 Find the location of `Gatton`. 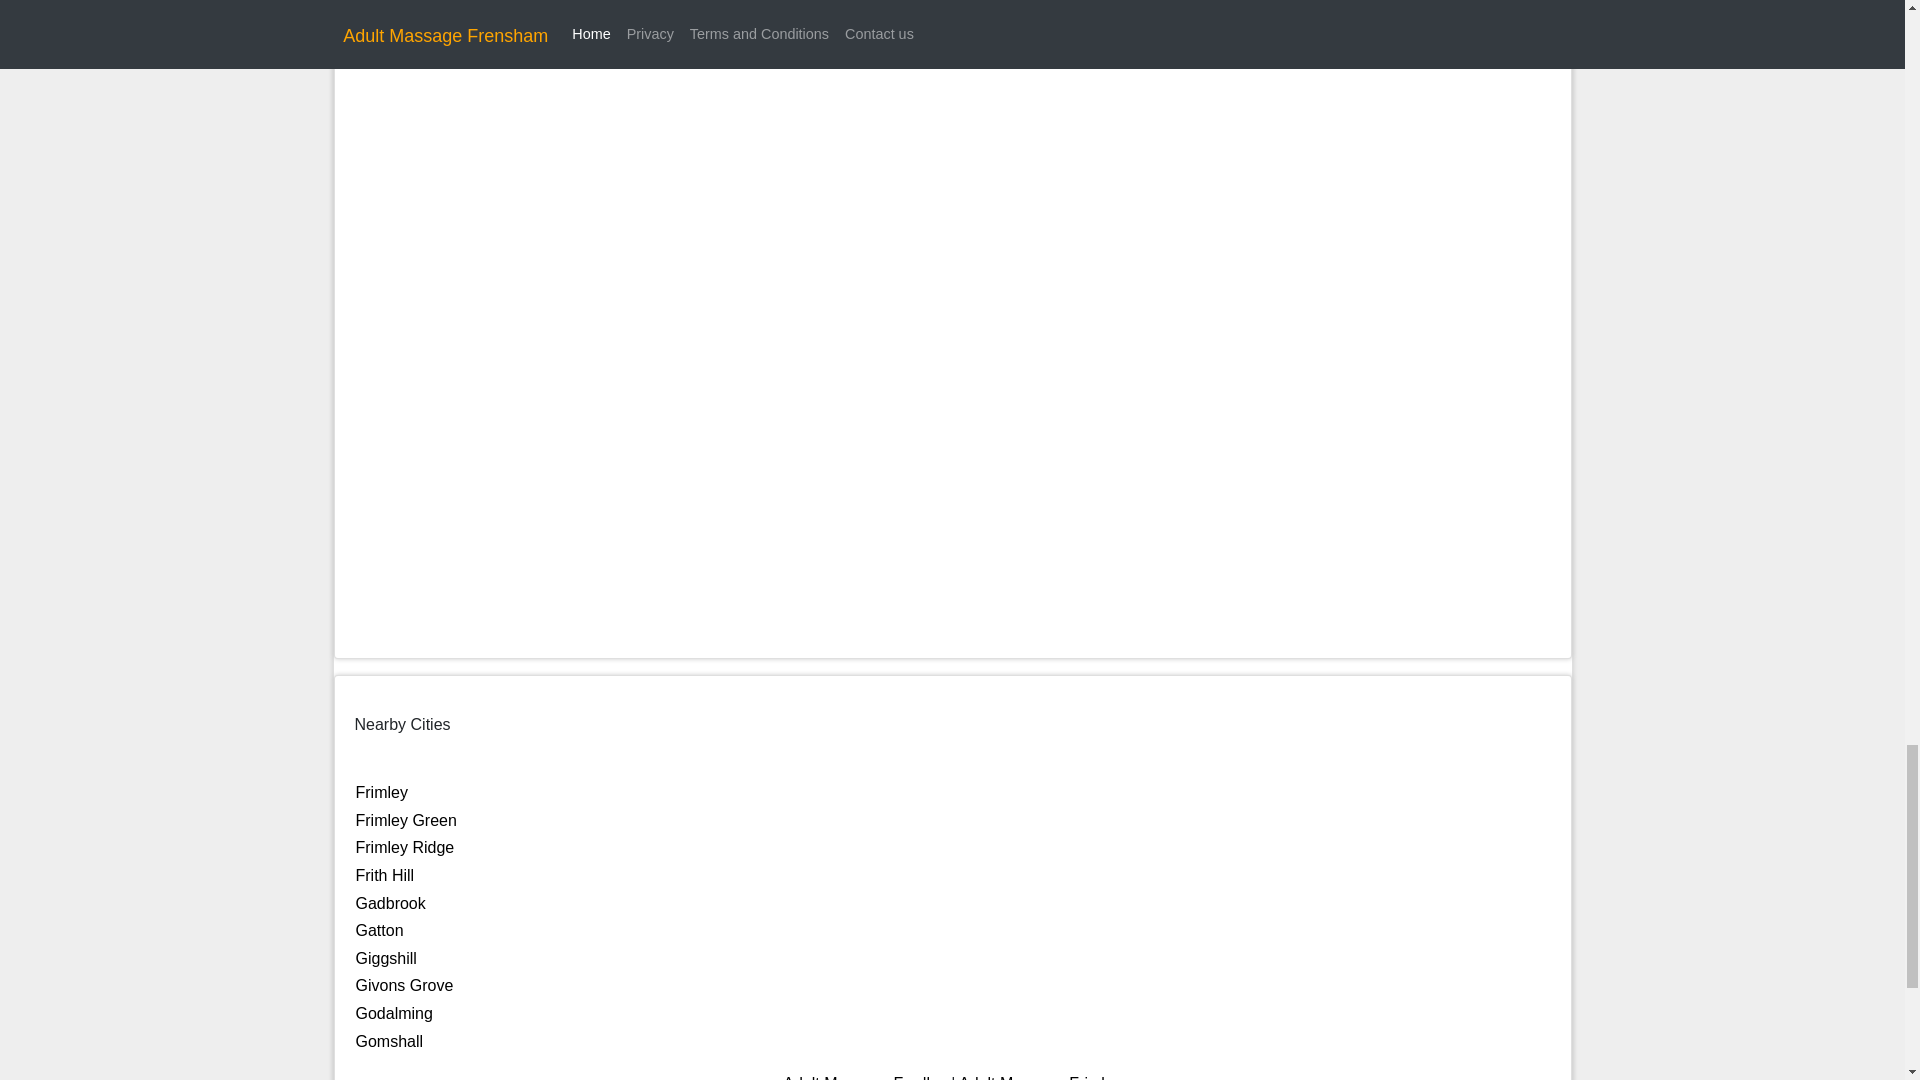

Gatton is located at coordinates (379, 930).